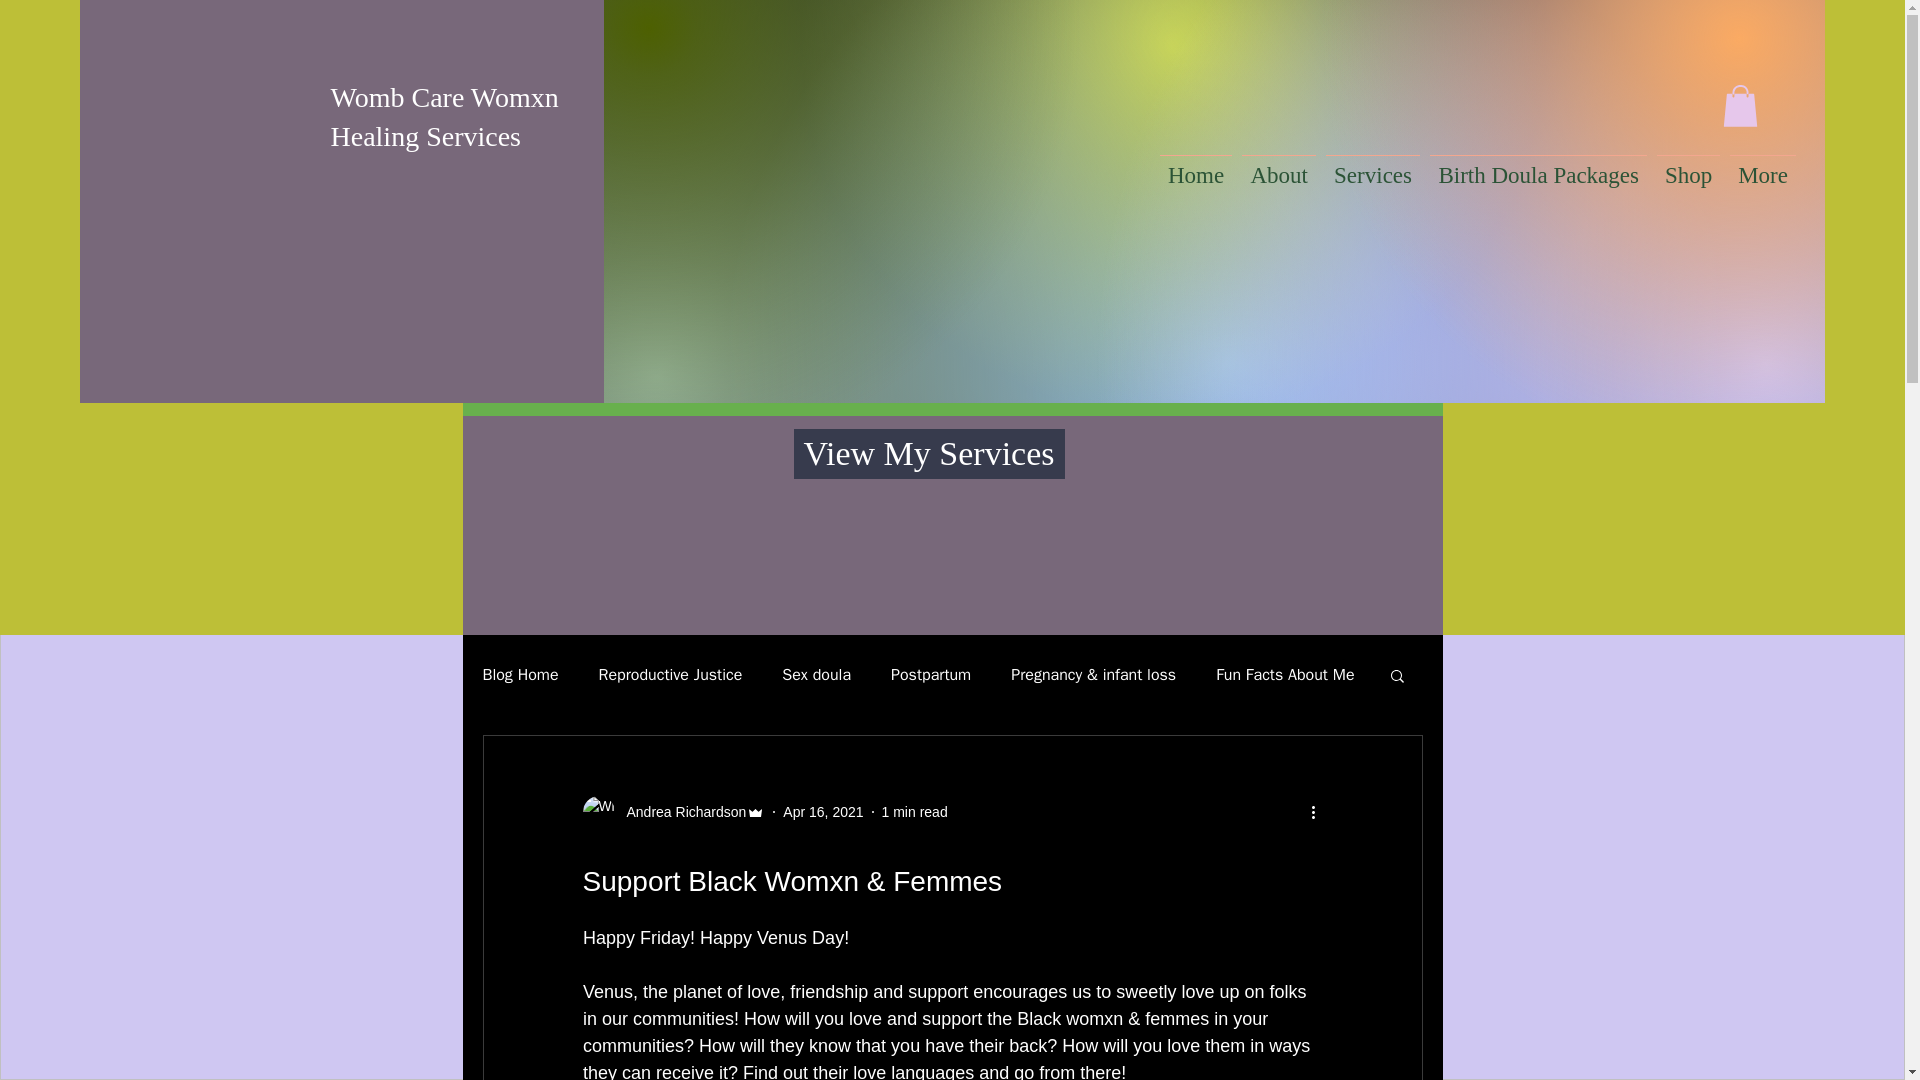 The height and width of the screenshot is (1080, 1920). What do you see at coordinates (1278, 167) in the screenshot?
I see `About` at bounding box center [1278, 167].